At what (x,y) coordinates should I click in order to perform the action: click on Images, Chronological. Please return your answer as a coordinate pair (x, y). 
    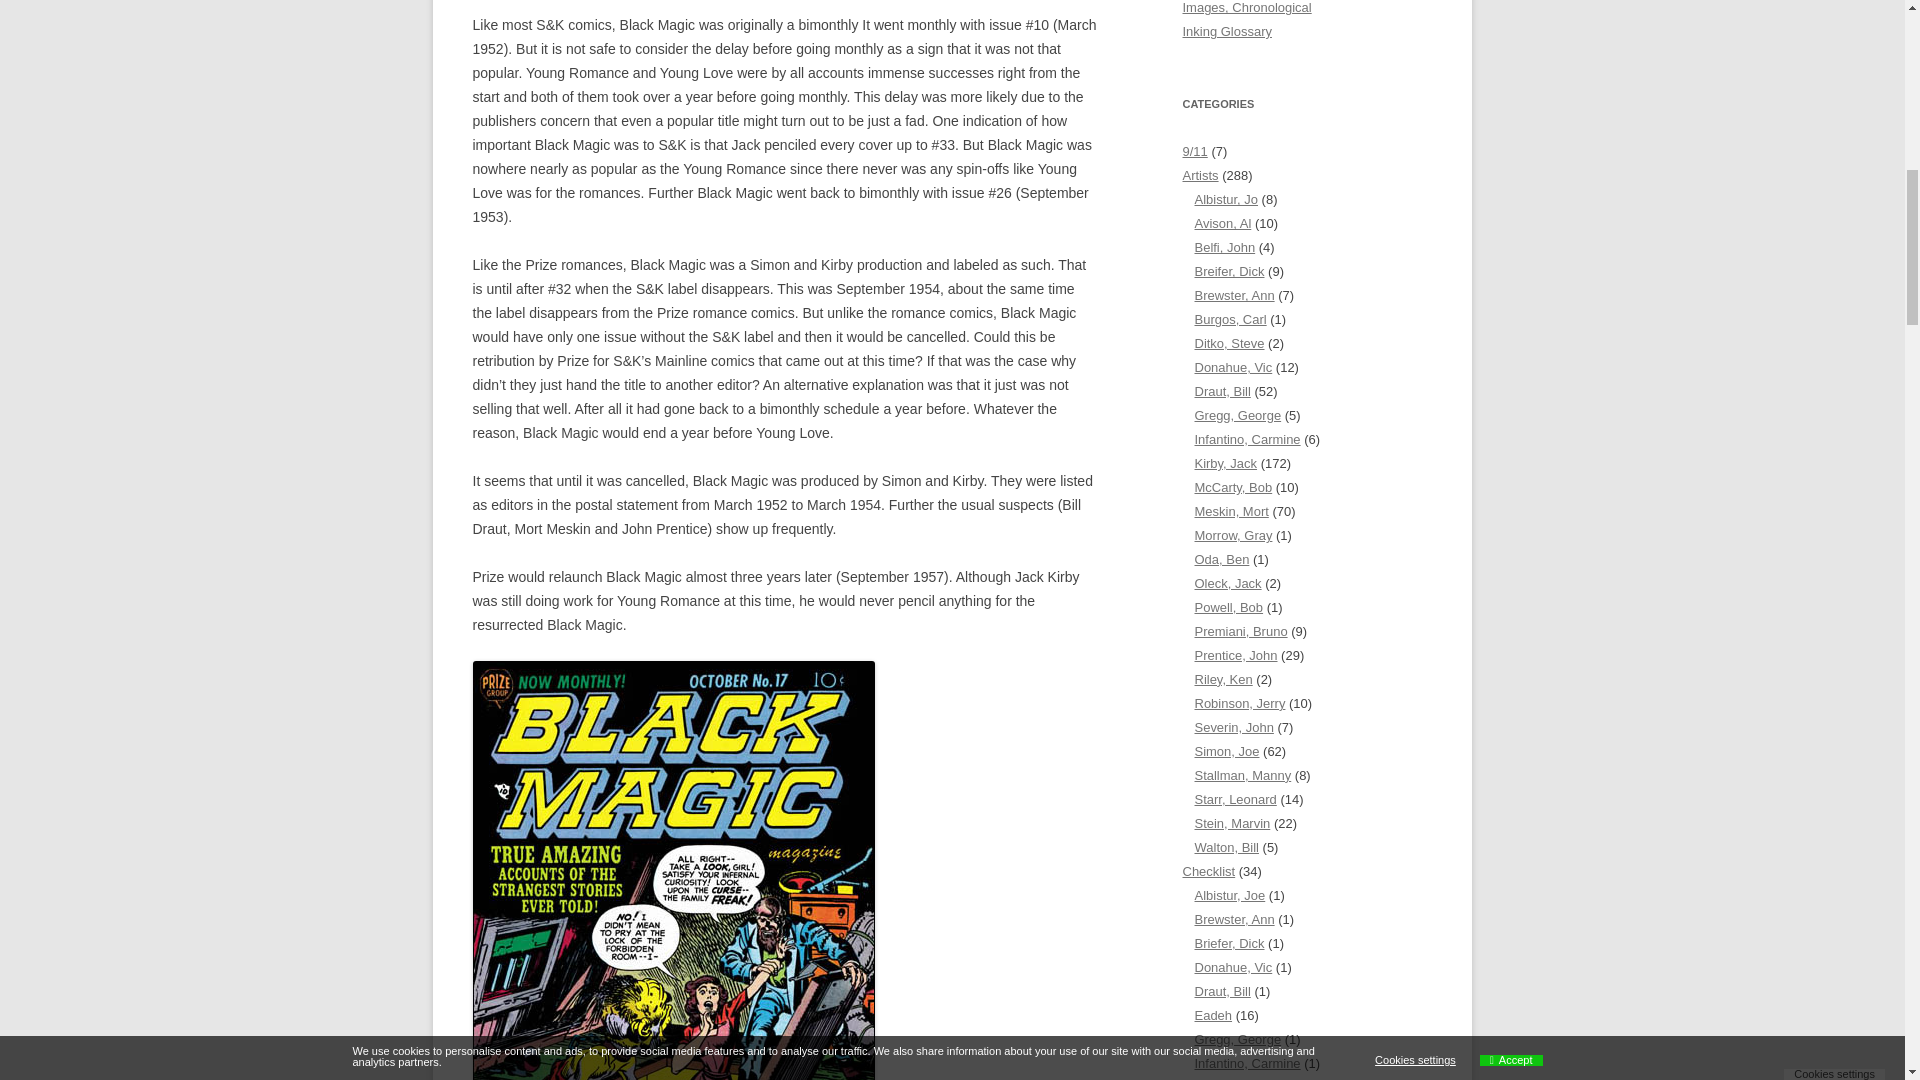
    Looking at the image, I should click on (1246, 8).